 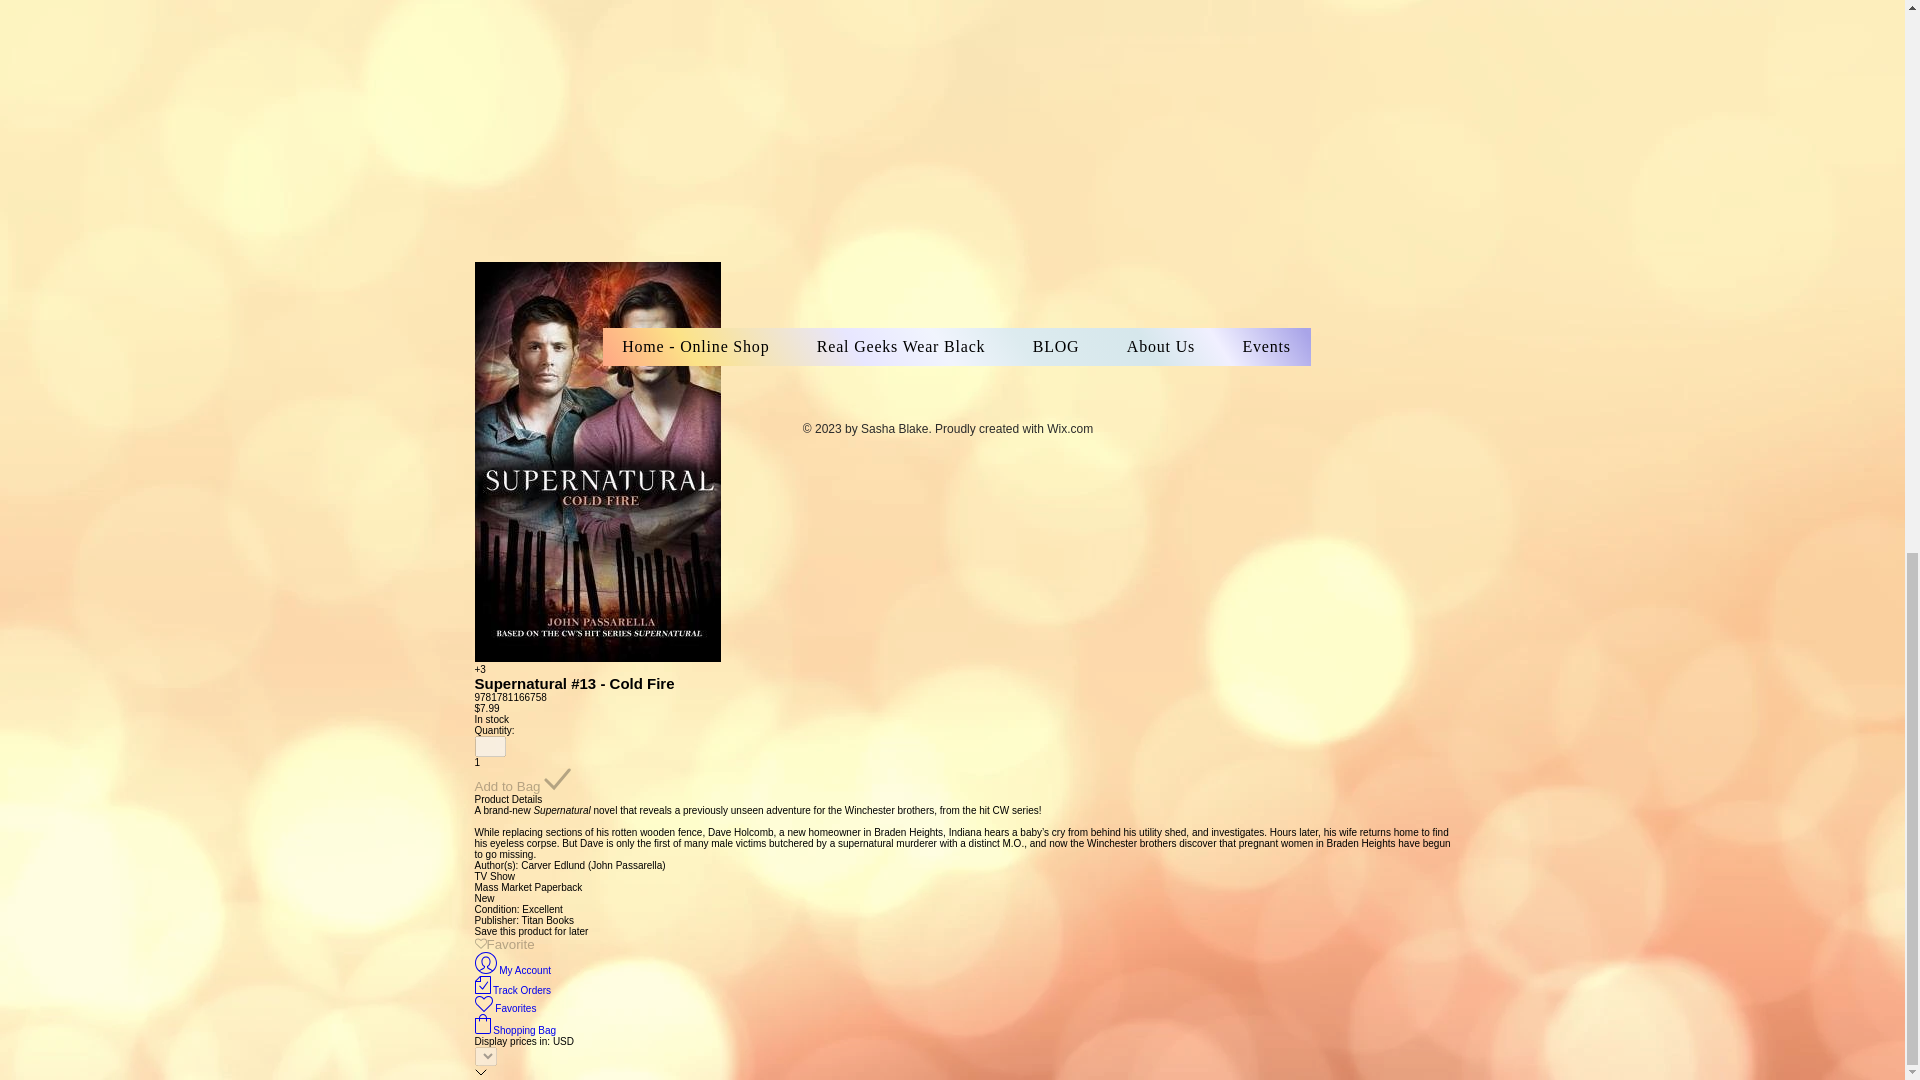 I want to click on Wix.com, so click(x=1069, y=429).